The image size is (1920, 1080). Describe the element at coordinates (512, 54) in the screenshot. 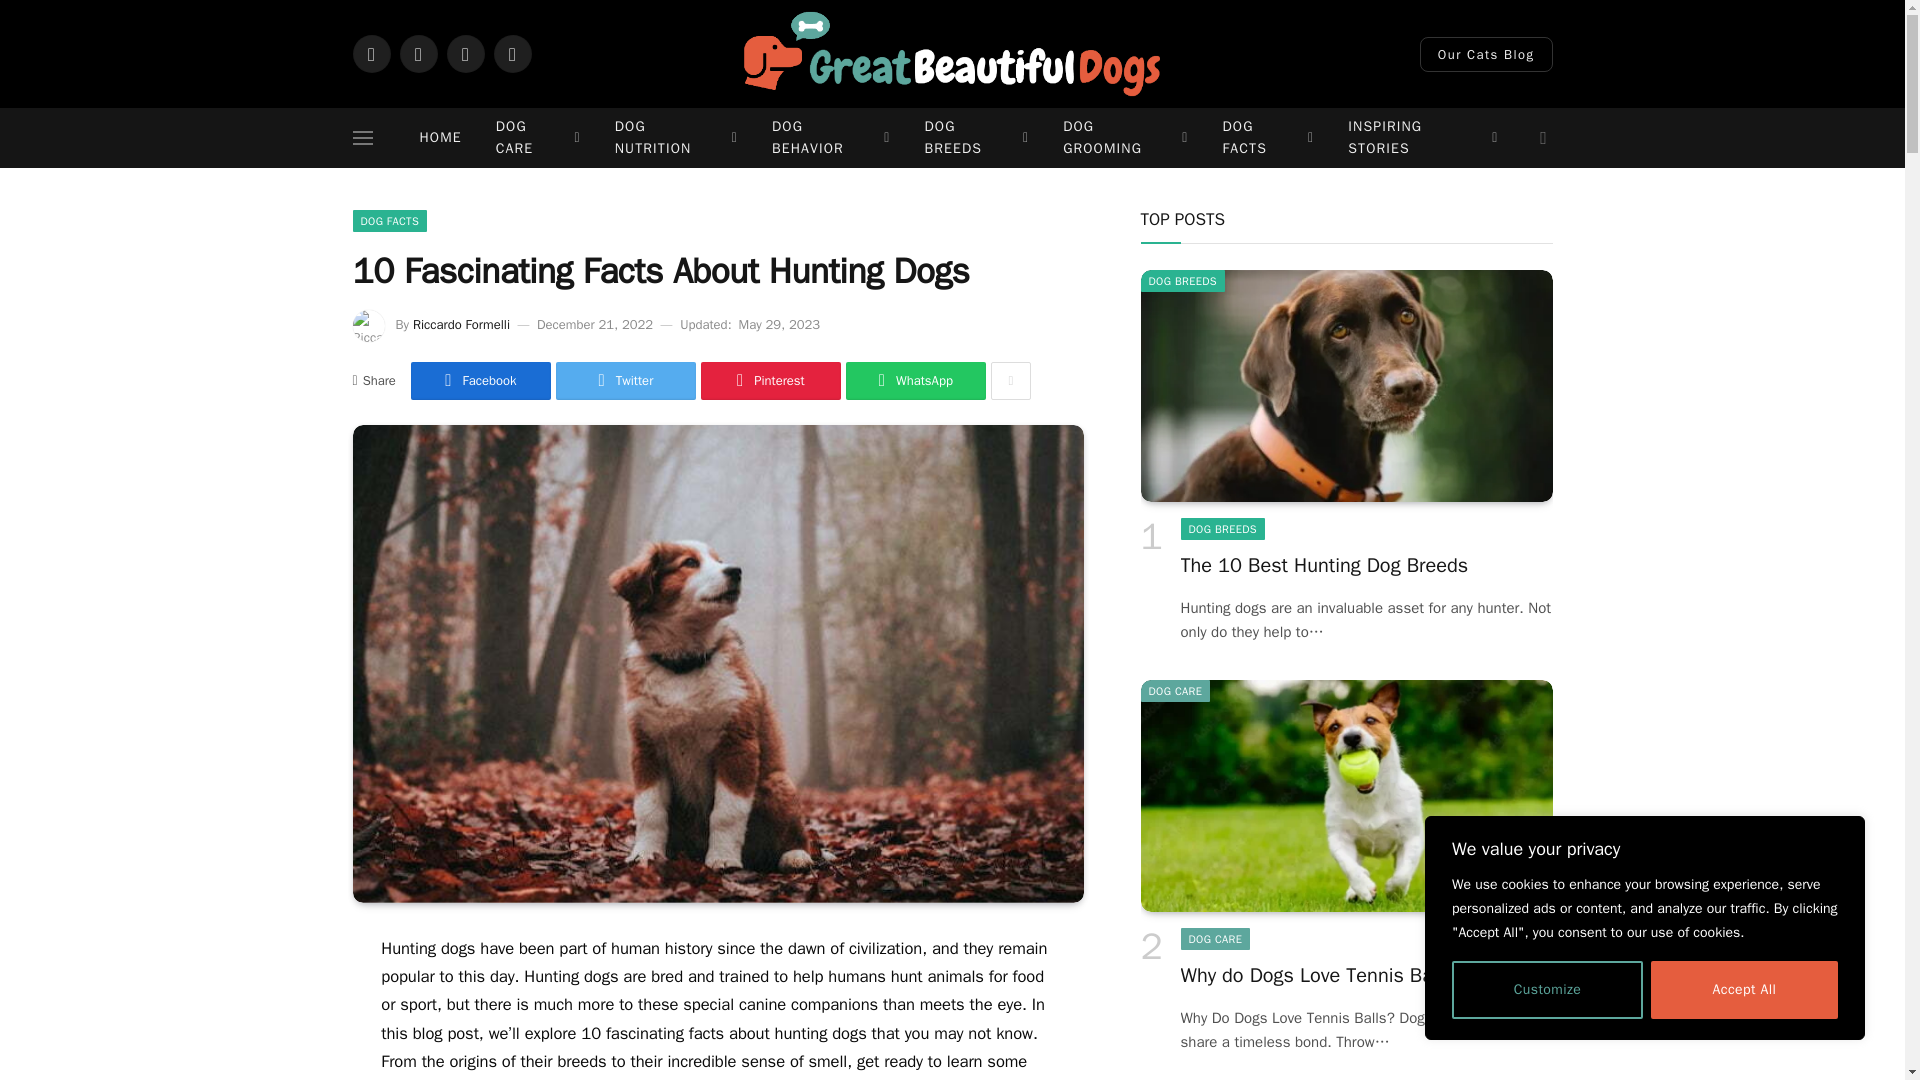

I see `Pinterest` at that location.